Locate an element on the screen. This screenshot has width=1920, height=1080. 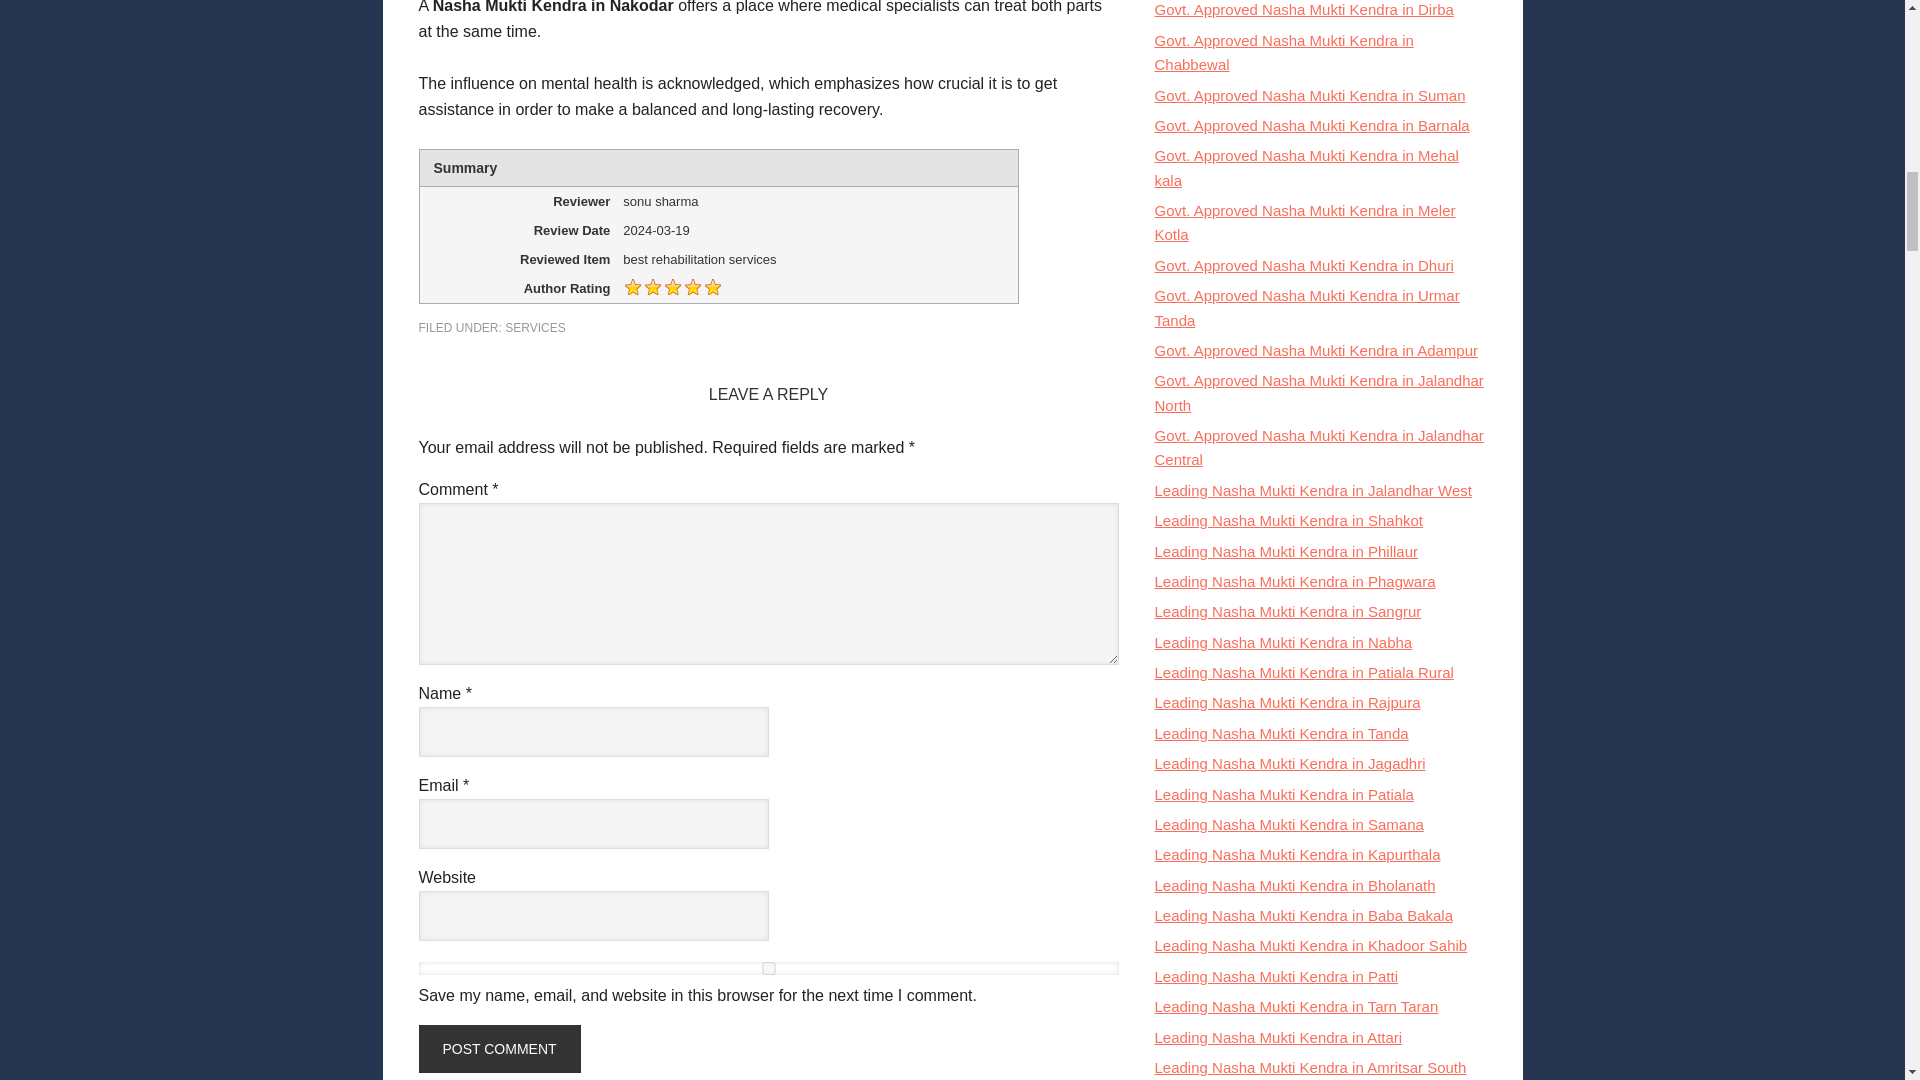
Post Comment is located at coordinates (498, 1048).